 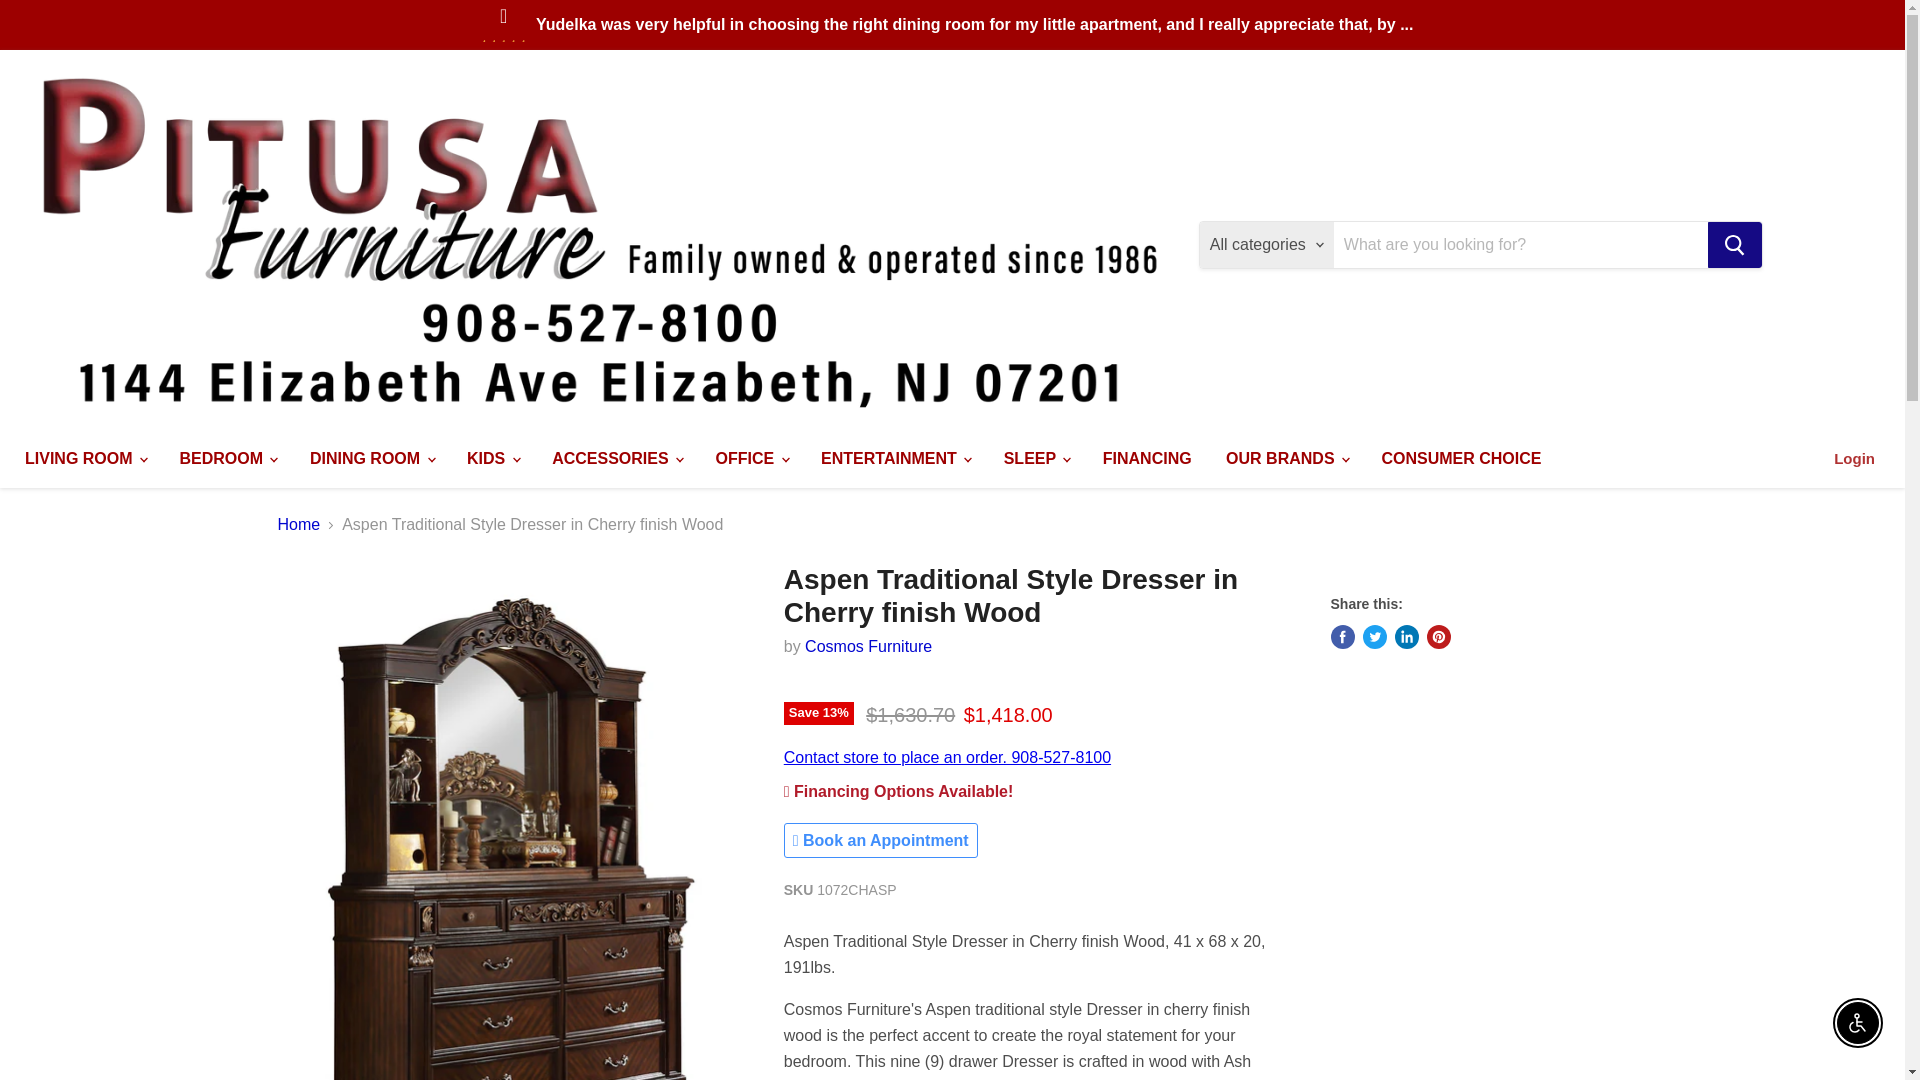 I want to click on Cosmos Furniture, so click(x=868, y=646).